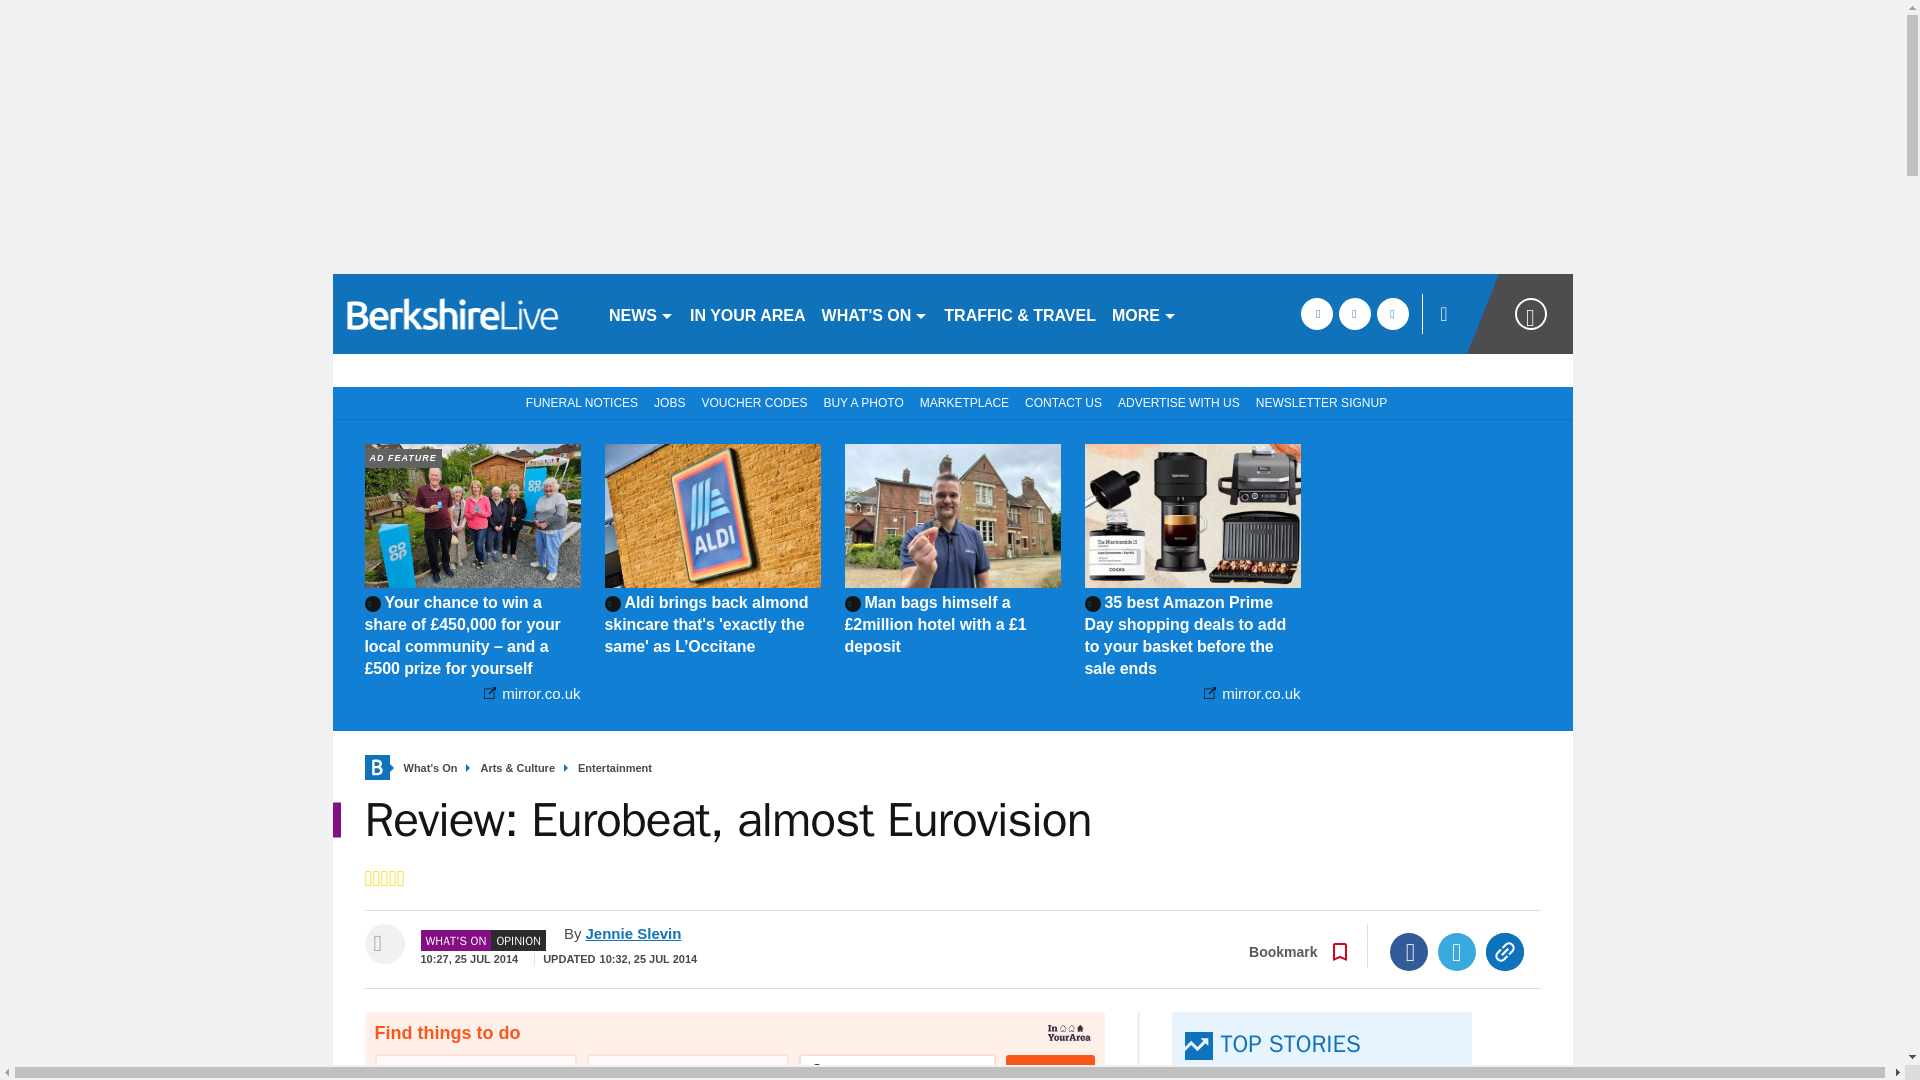 The width and height of the screenshot is (1920, 1080). What do you see at coordinates (1457, 952) in the screenshot?
I see `Twitter` at bounding box center [1457, 952].